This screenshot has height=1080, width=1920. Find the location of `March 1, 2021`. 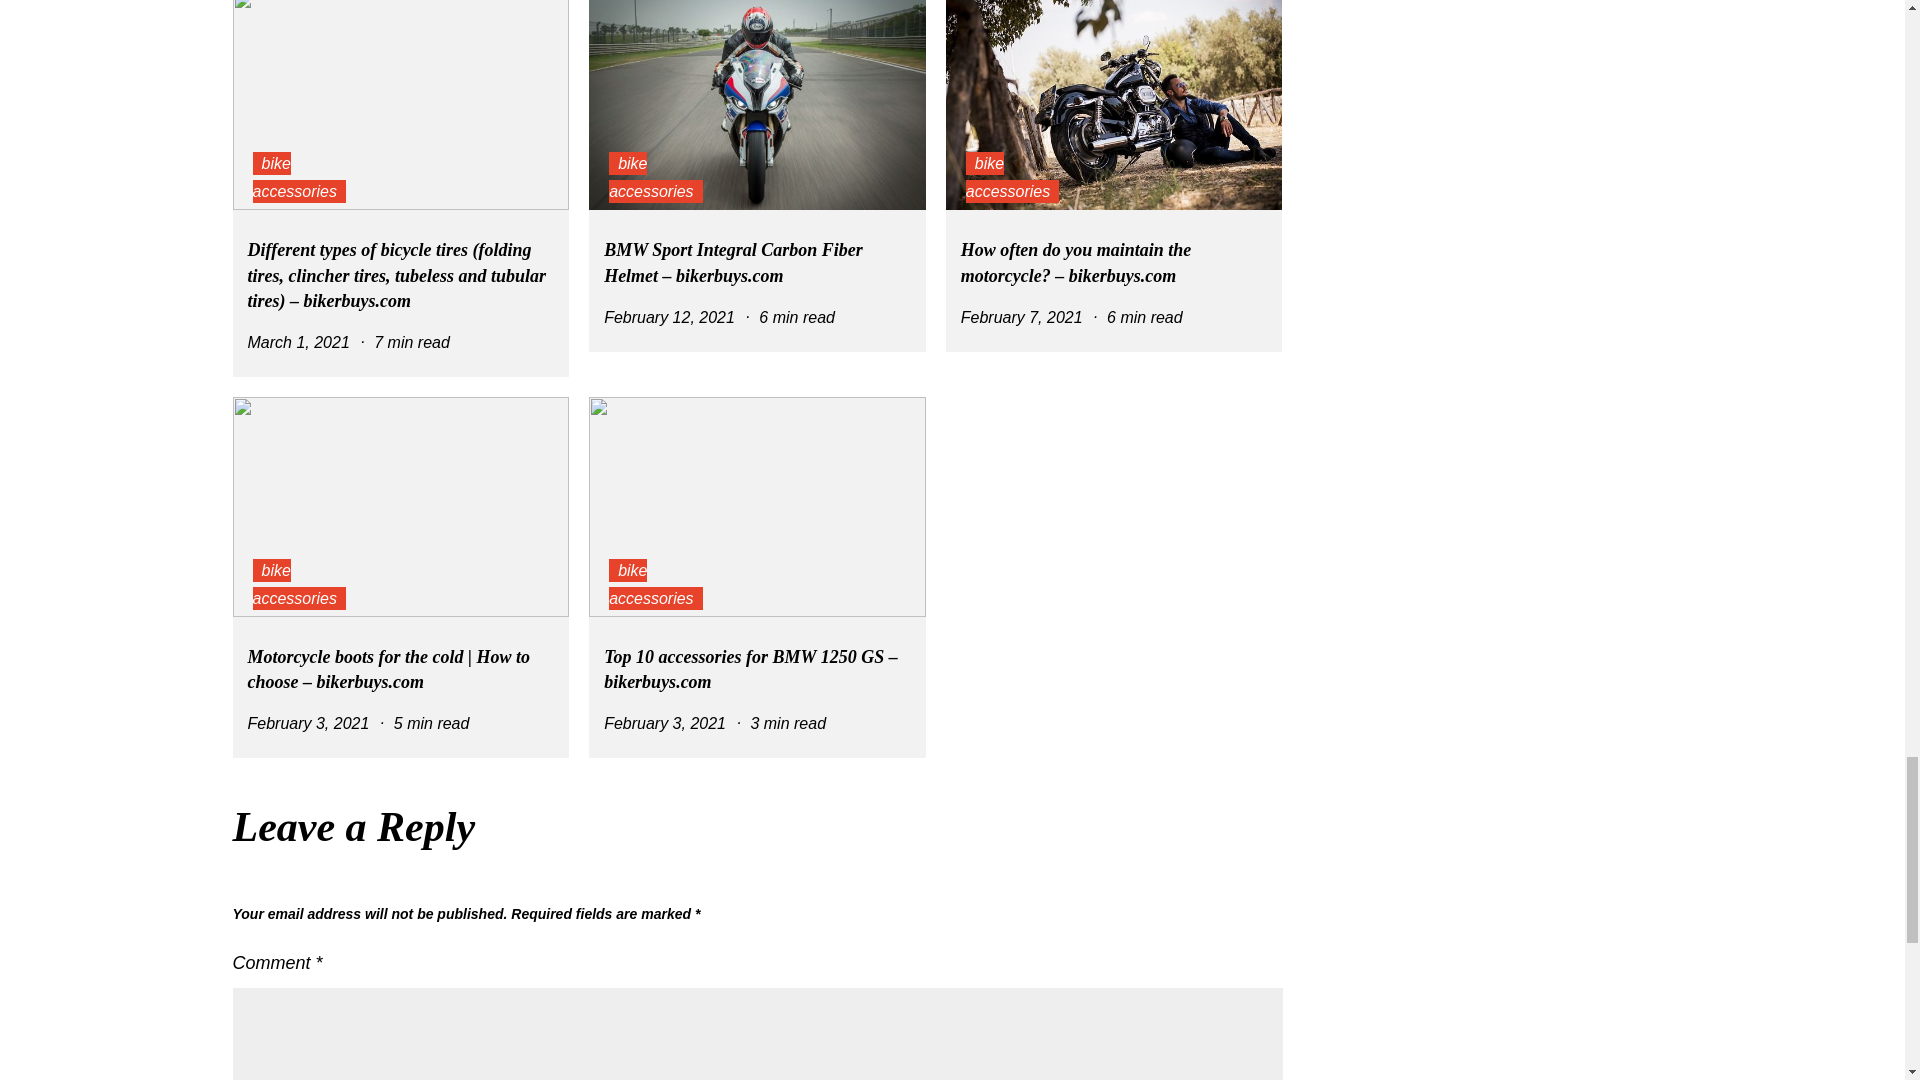

March 1, 2021 is located at coordinates (298, 342).